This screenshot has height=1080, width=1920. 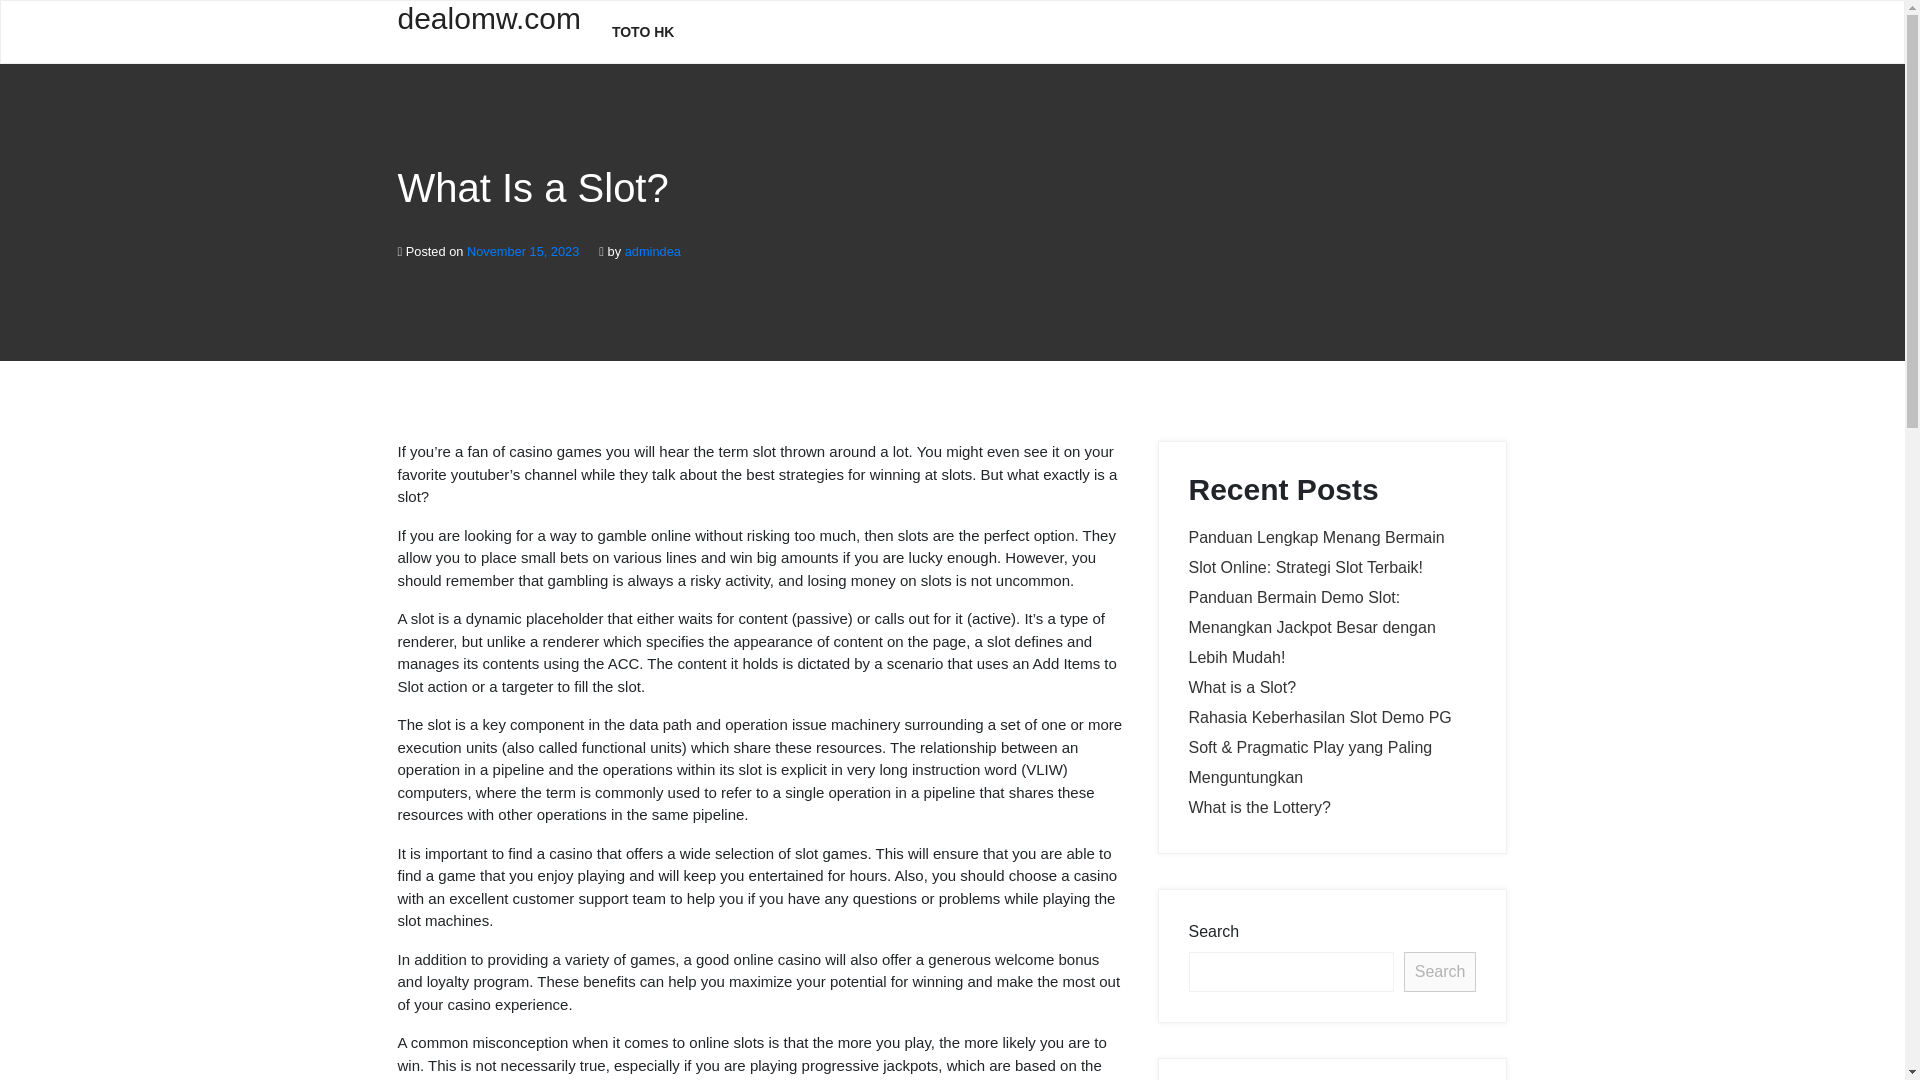 What do you see at coordinates (1440, 972) in the screenshot?
I see `Search` at bounding box center [1440, 972].